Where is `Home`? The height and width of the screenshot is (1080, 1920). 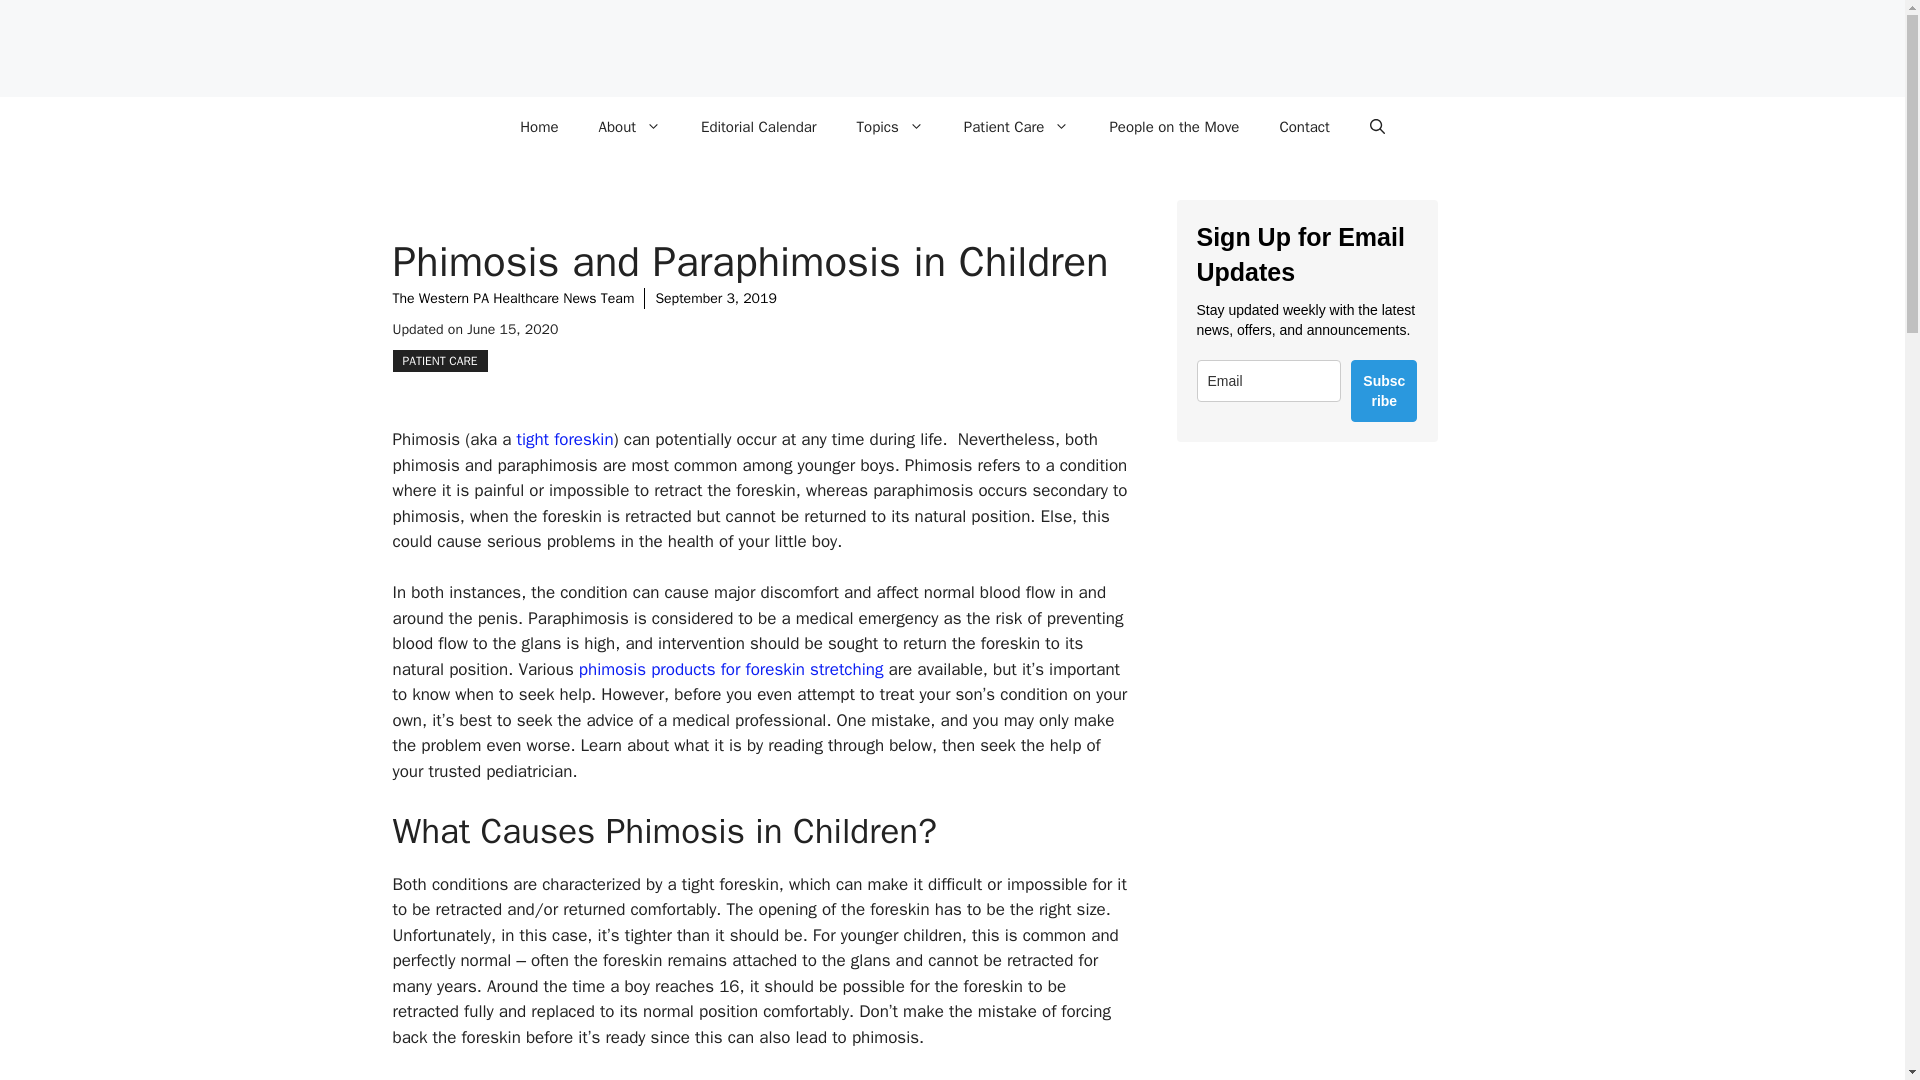
Home is located at coordinates (538, 126).